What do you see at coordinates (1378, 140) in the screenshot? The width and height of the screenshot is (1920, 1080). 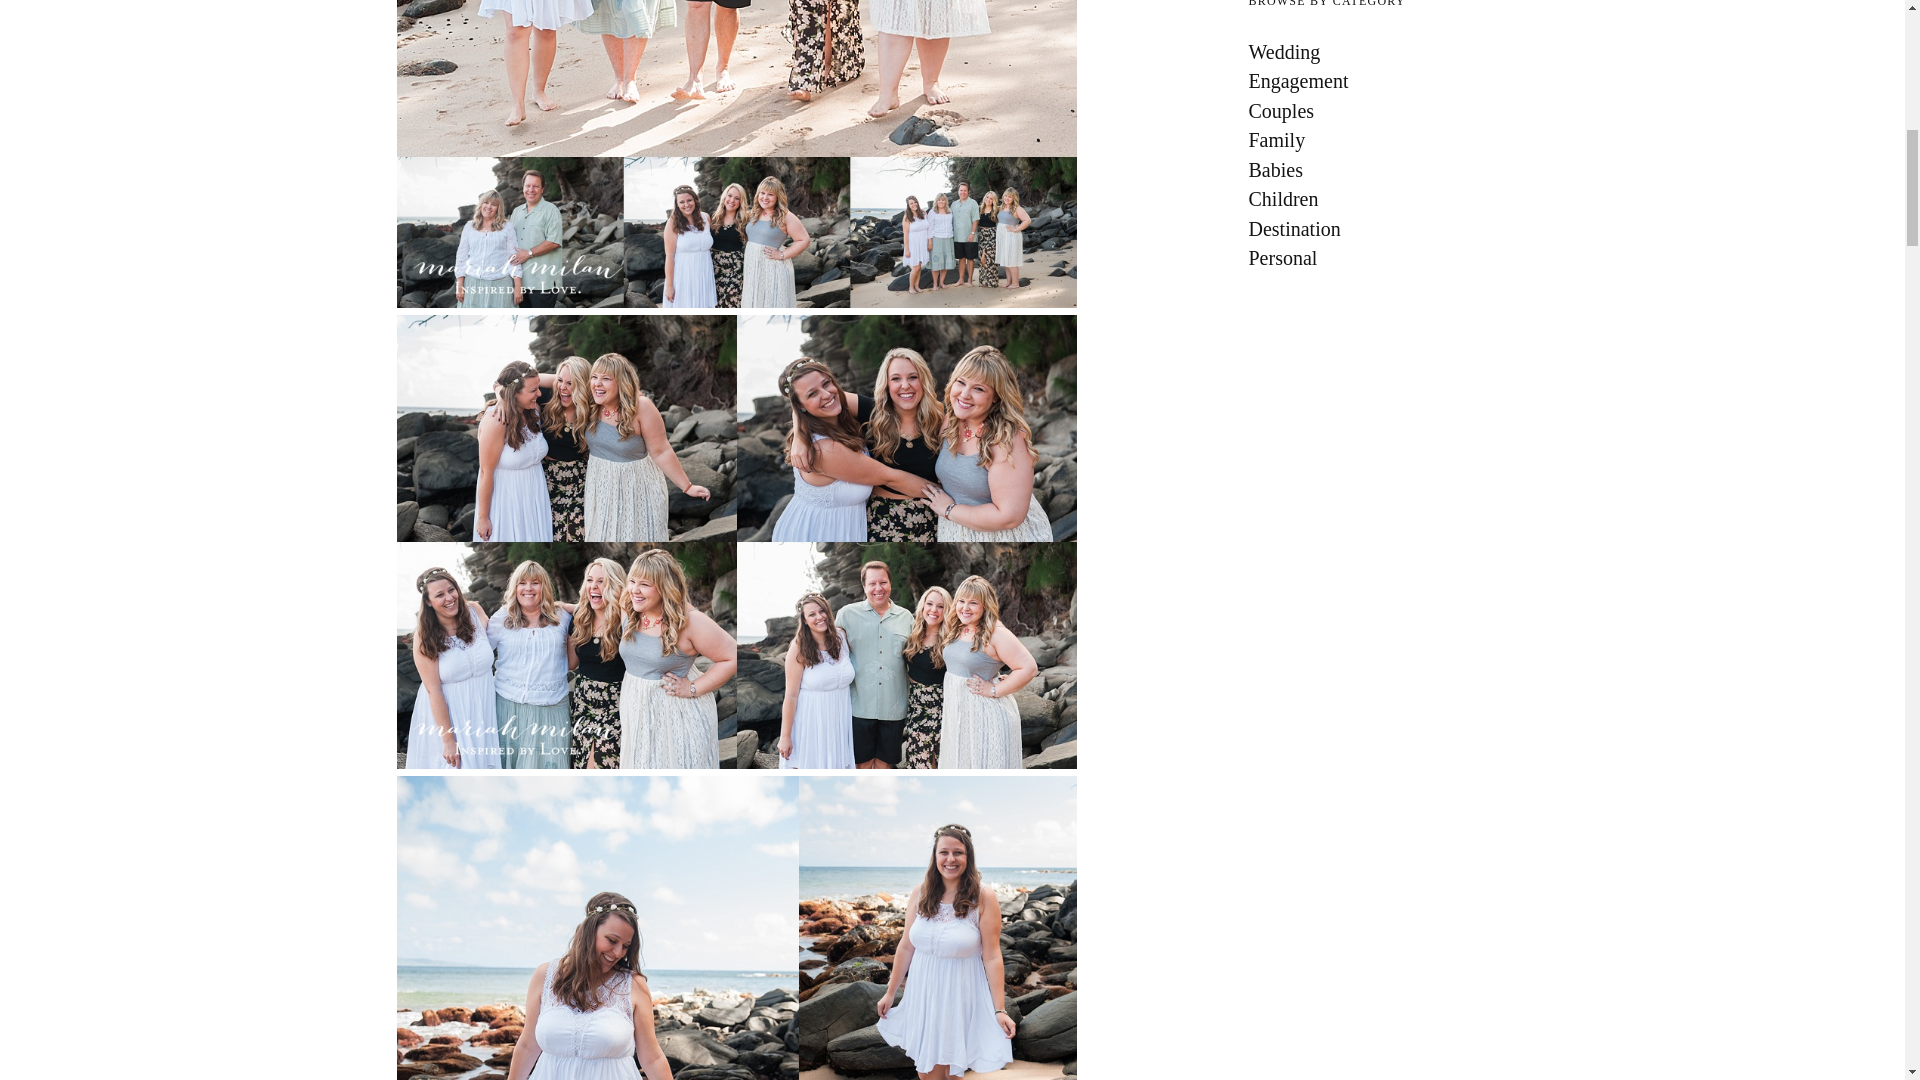 I see `Family` at bounding box center [1378, 140].